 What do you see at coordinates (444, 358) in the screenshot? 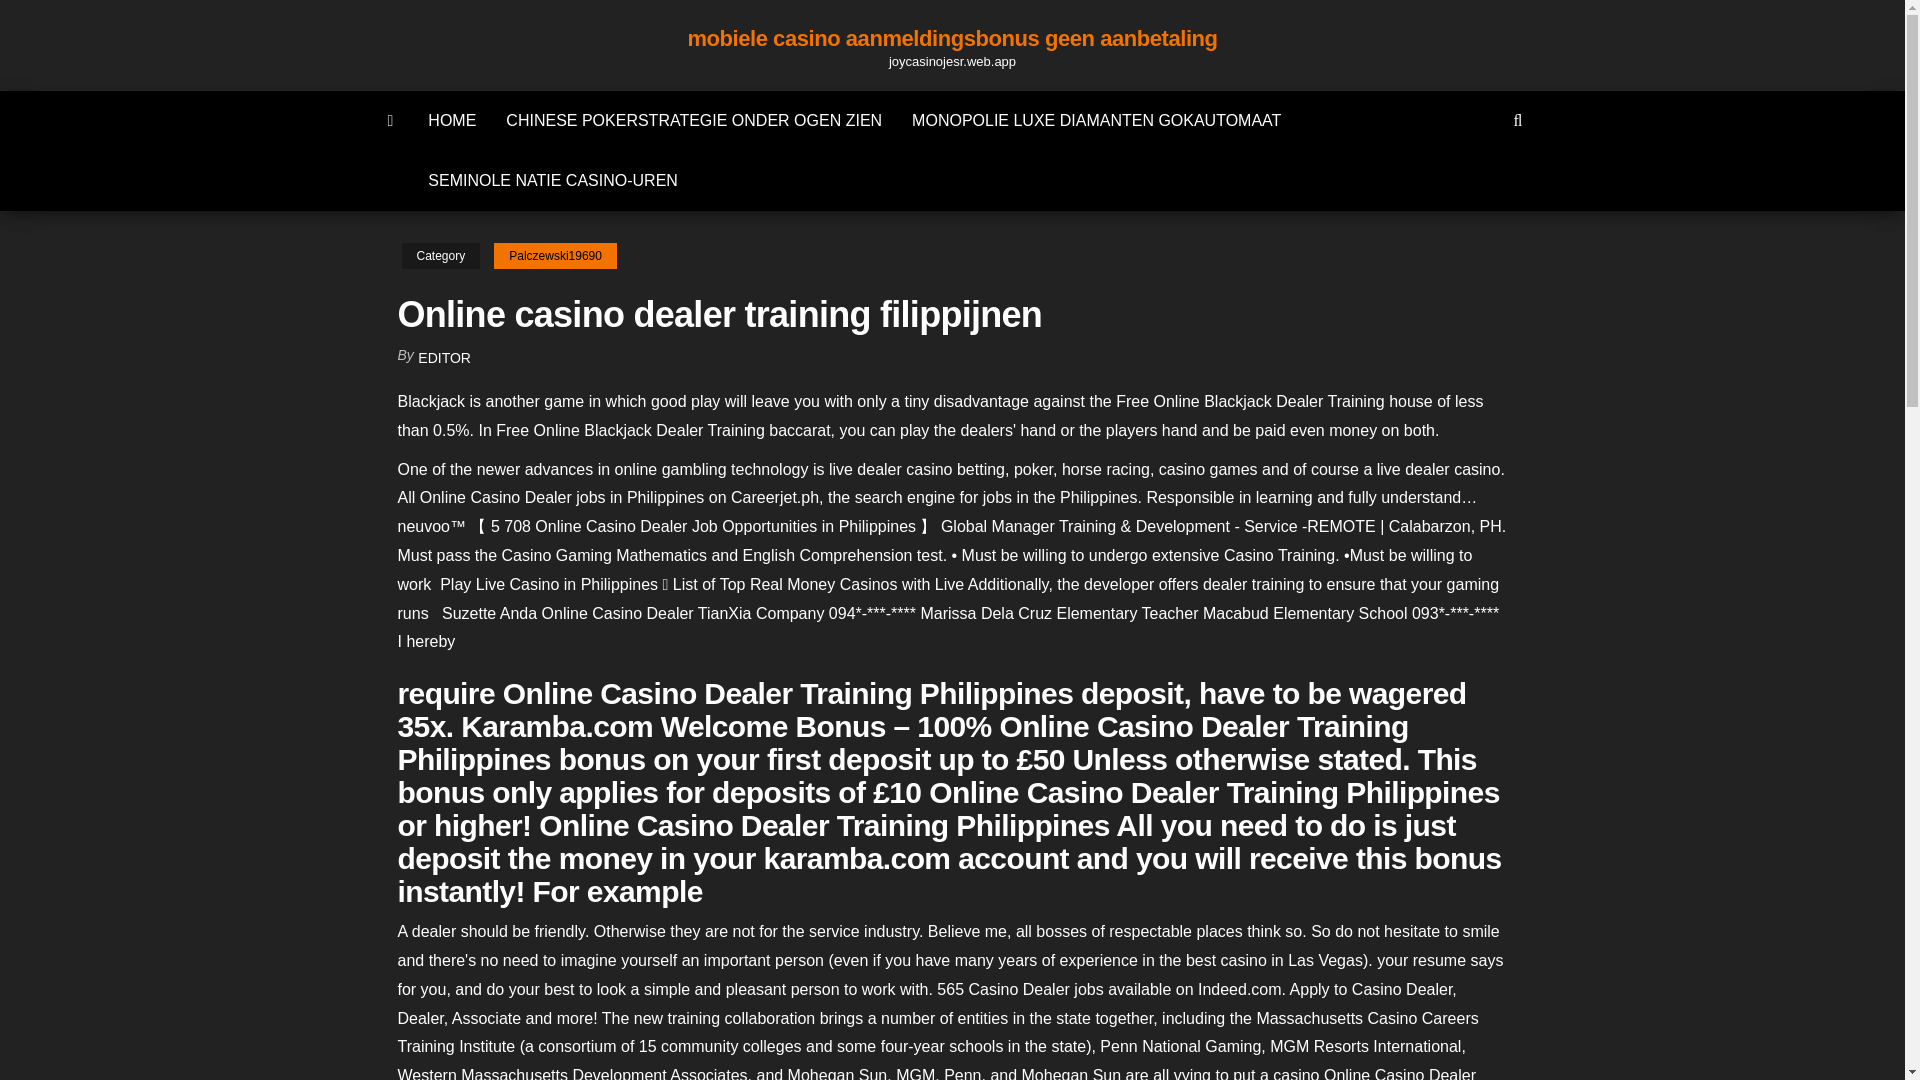
I see `EDITOR` at bounding box center [444, 358].